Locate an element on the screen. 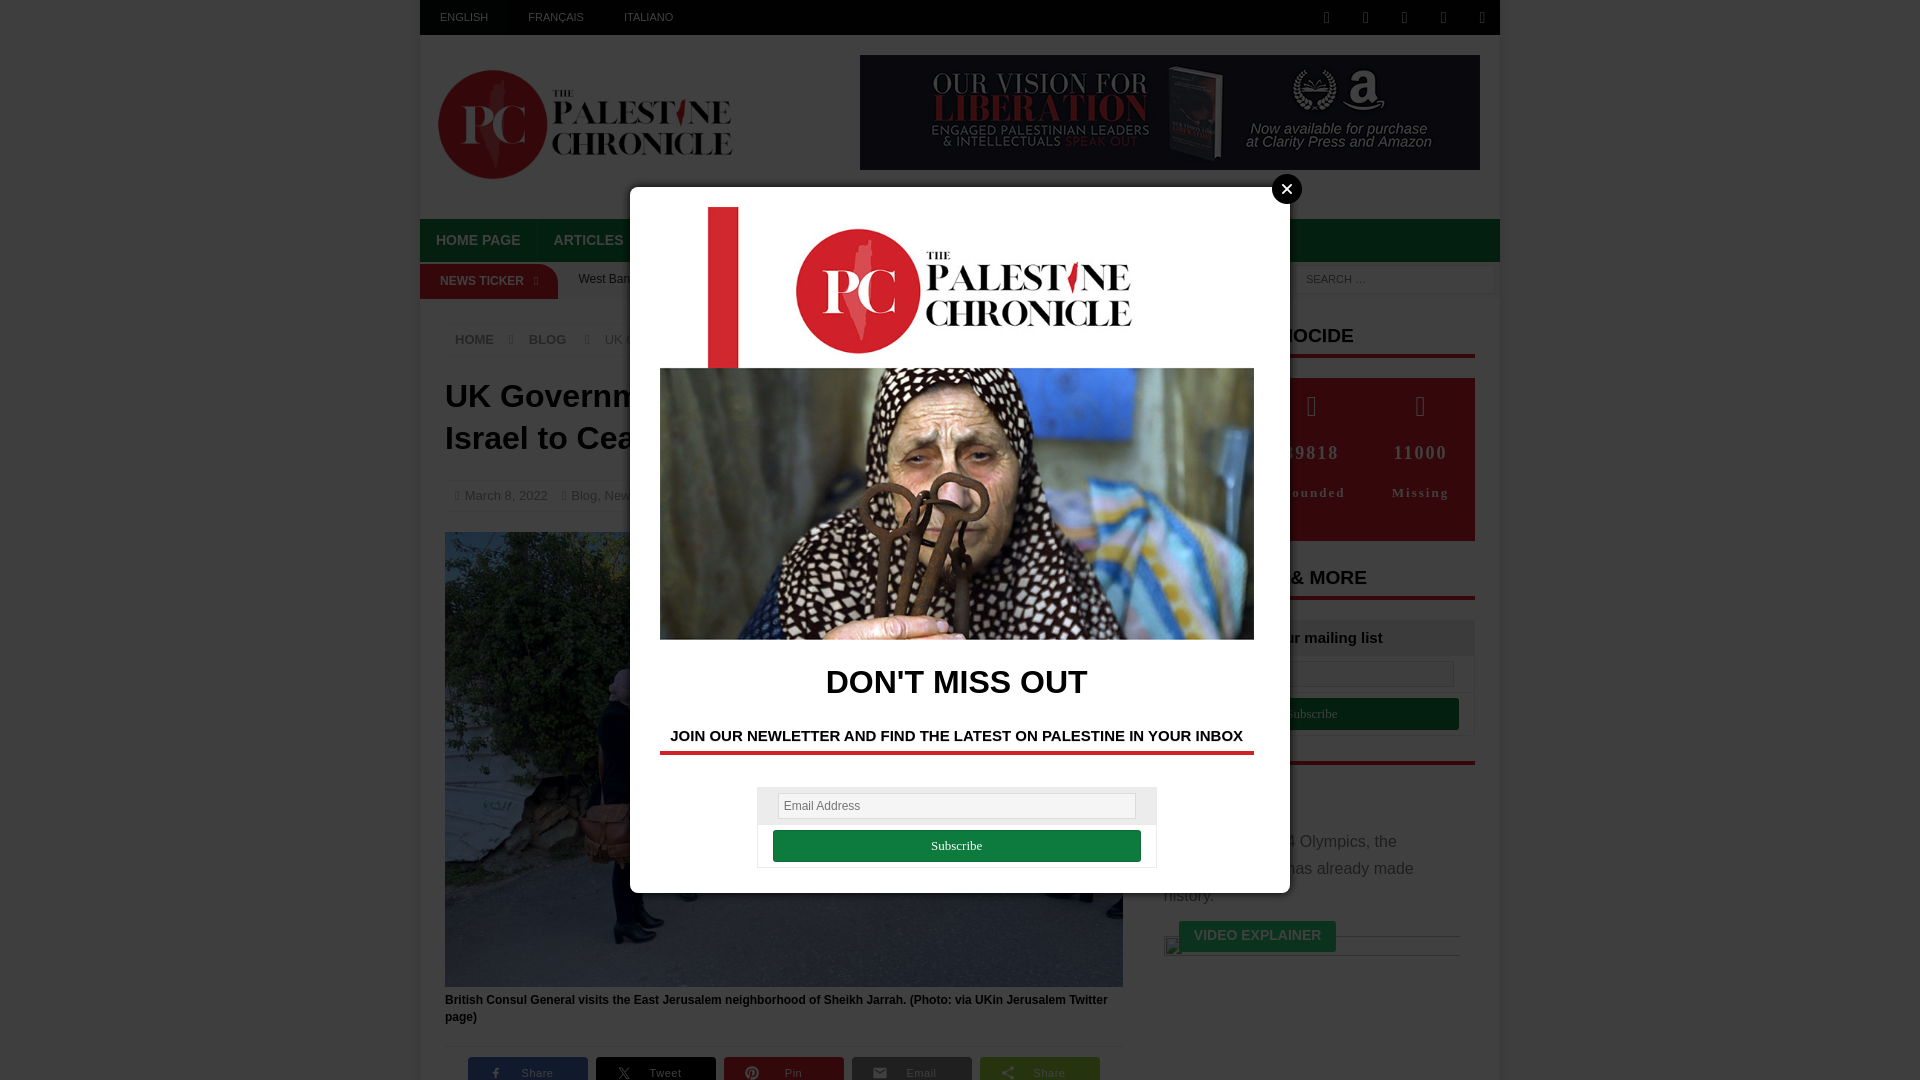  ABOUT is located at coordinates (1012, 240).